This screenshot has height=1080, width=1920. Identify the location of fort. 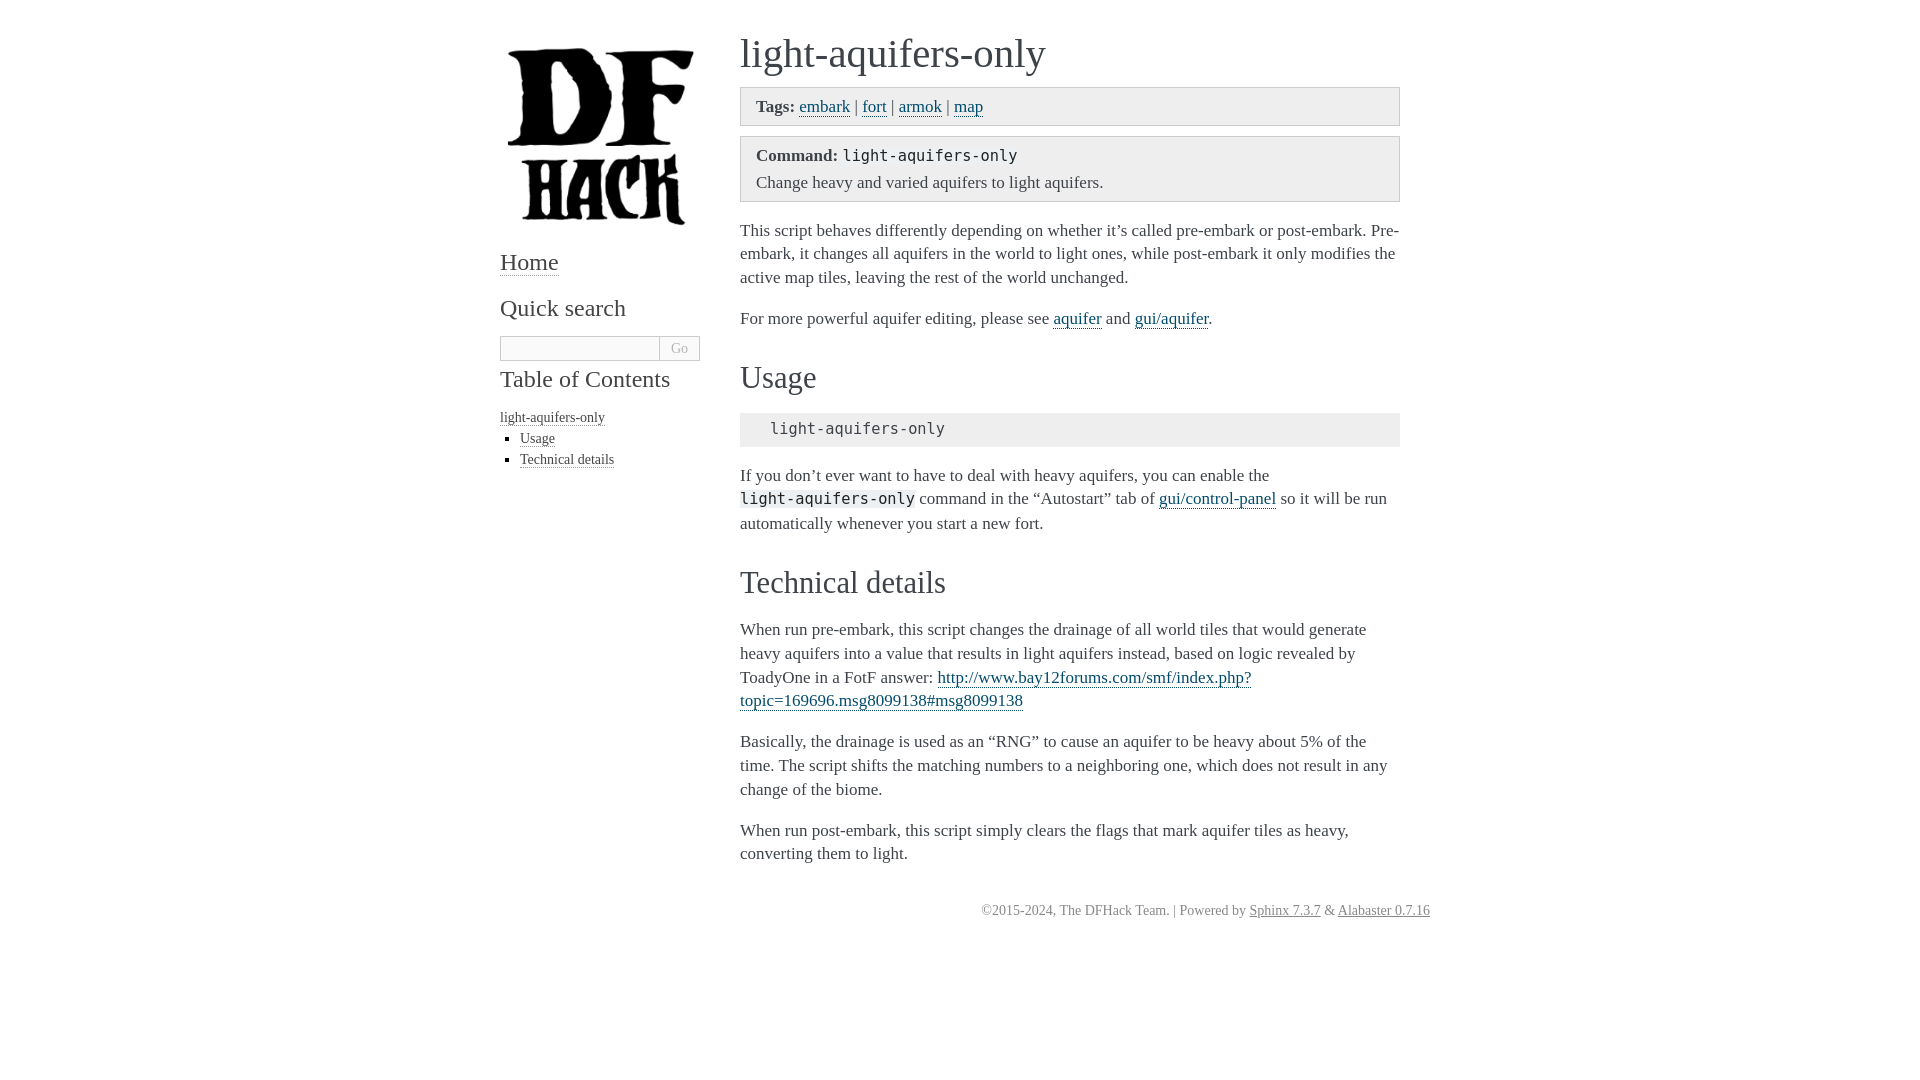
(874, 106).